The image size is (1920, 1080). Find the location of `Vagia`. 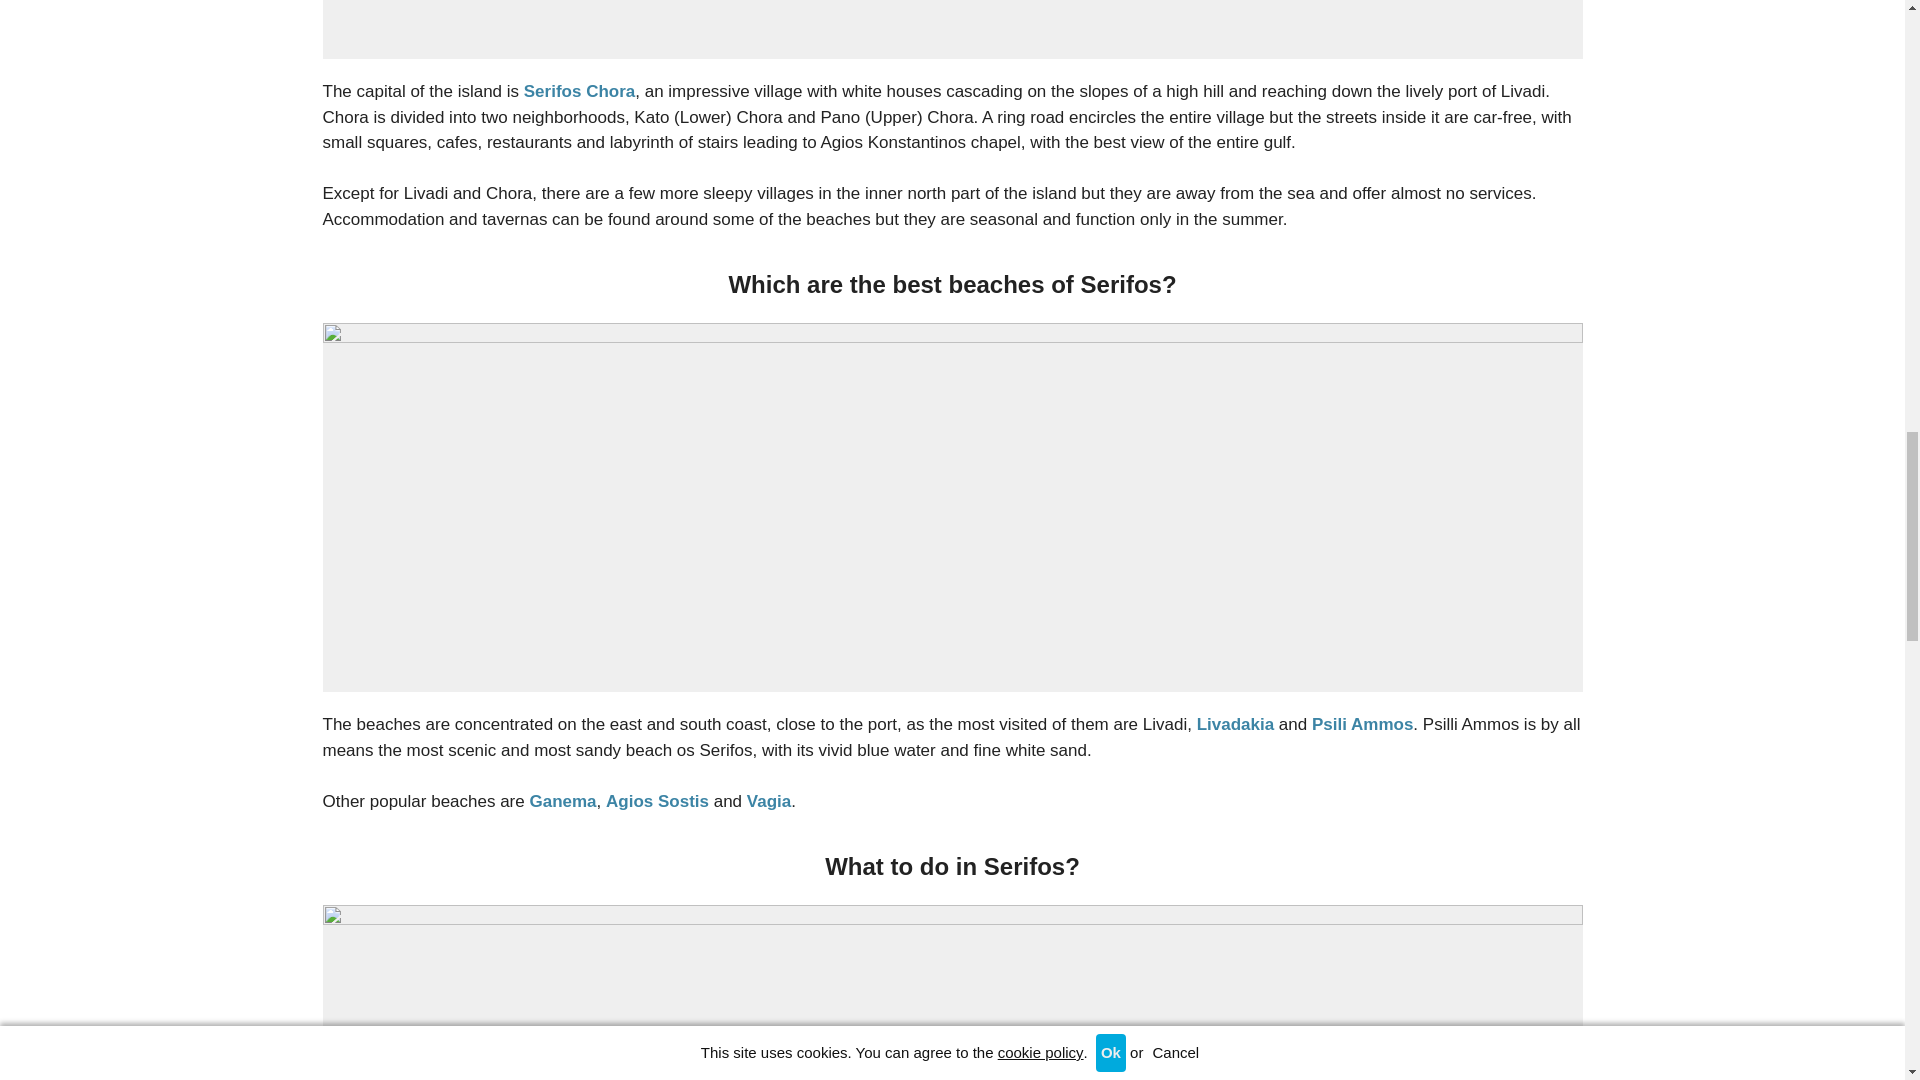

Vagia is located at coordinates (768, 801).